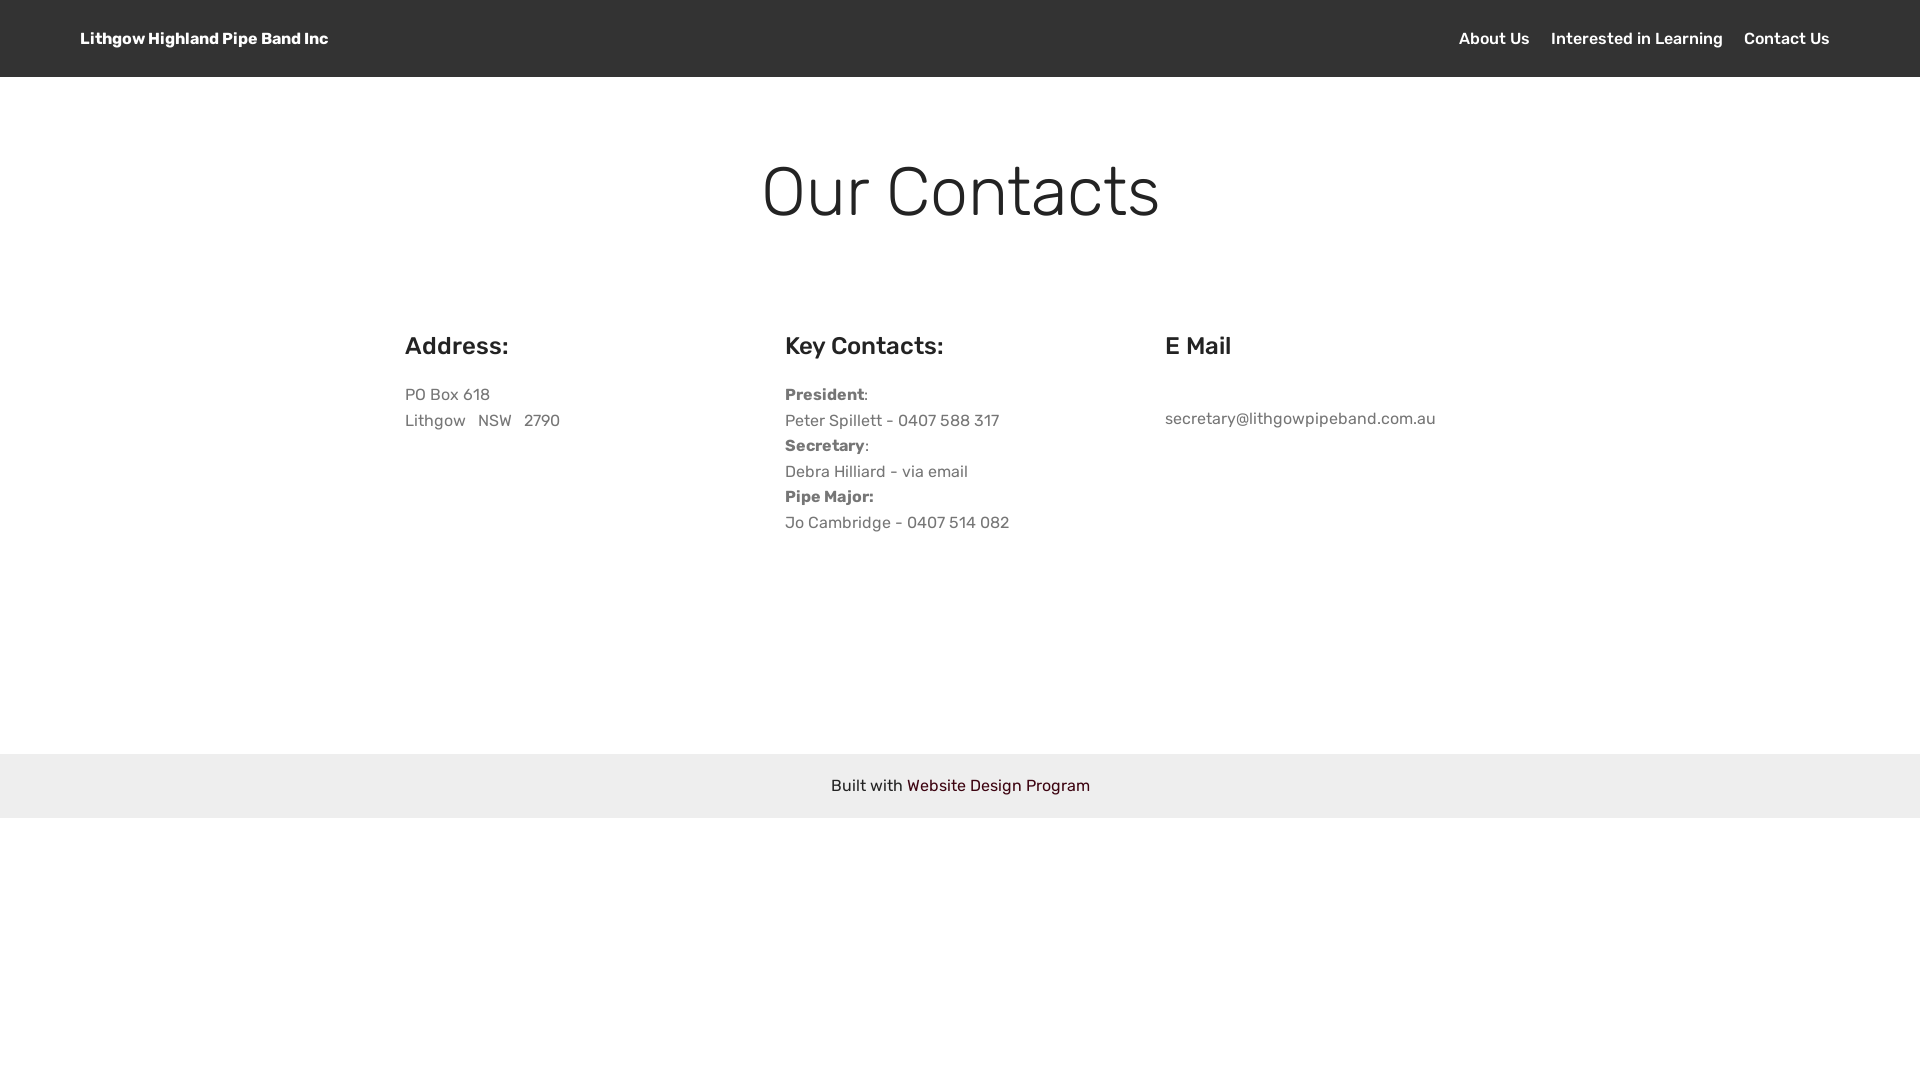 The height and width of the screenshot is (1080, 1920). Describe the element at coordinates (1787, 38) in the screenshot. I see `Contact Us` at that location.